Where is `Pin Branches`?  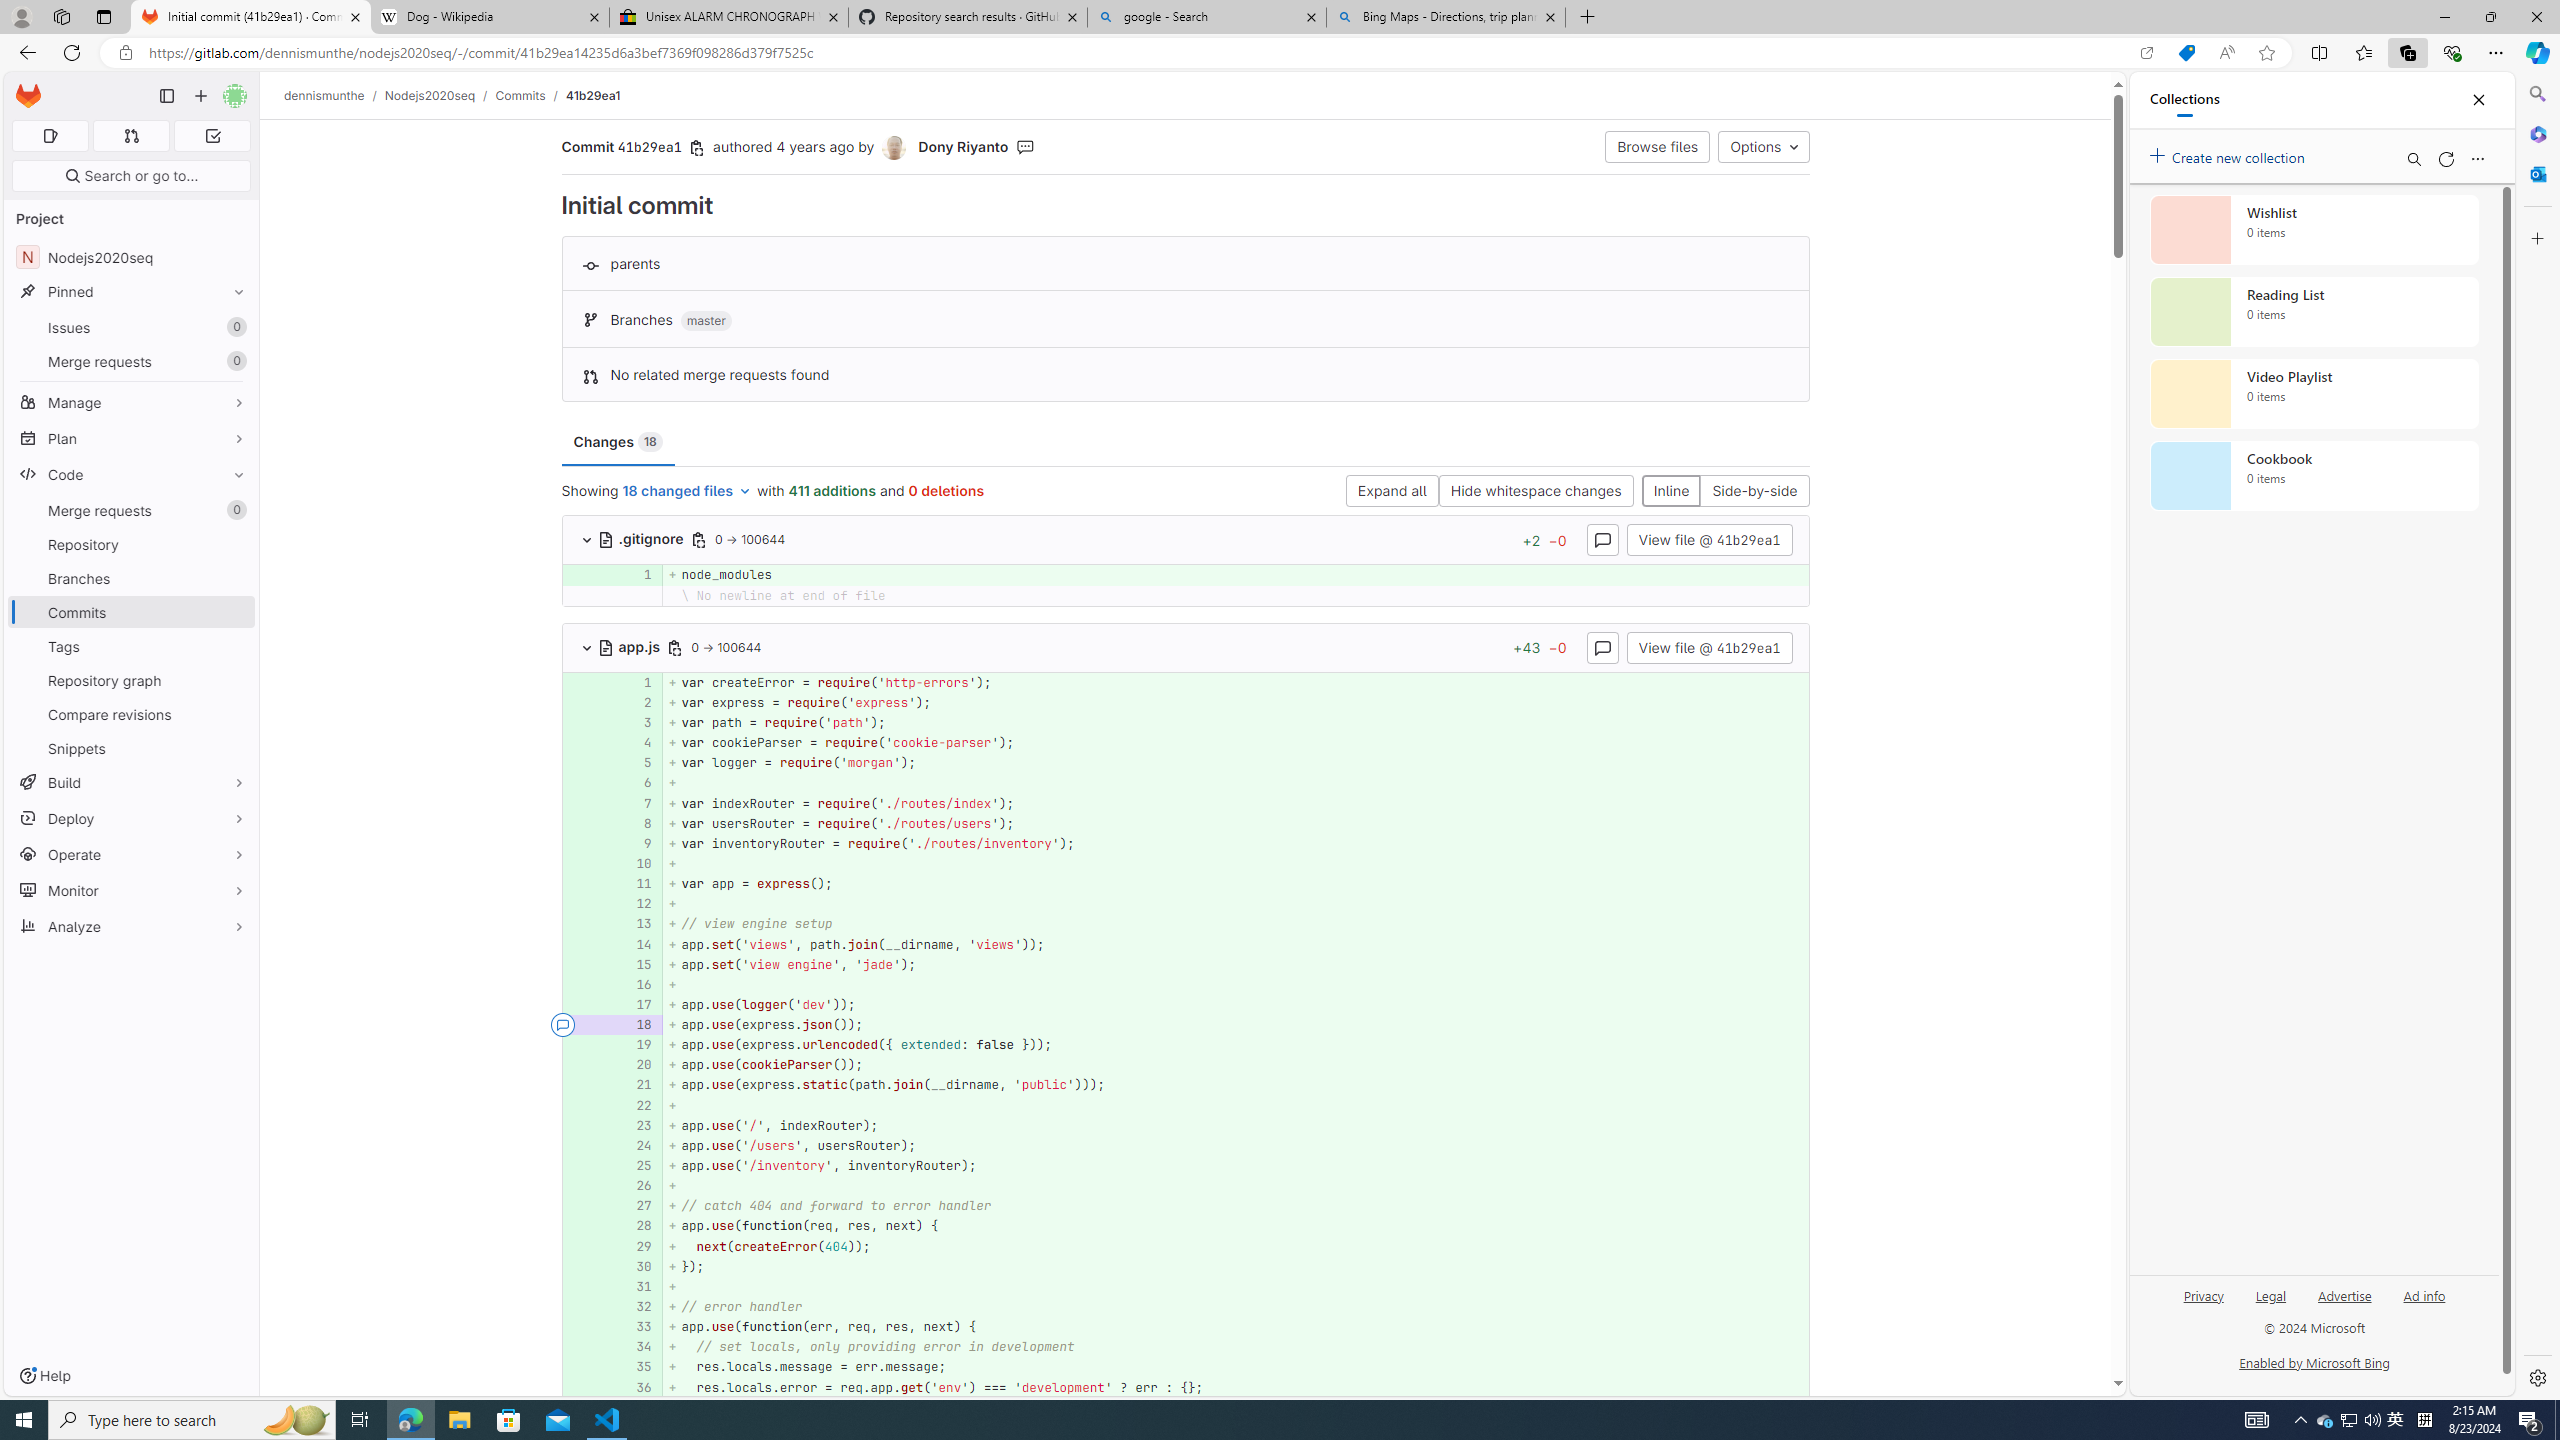
Pin Branches is located at coordinates (234, 578).